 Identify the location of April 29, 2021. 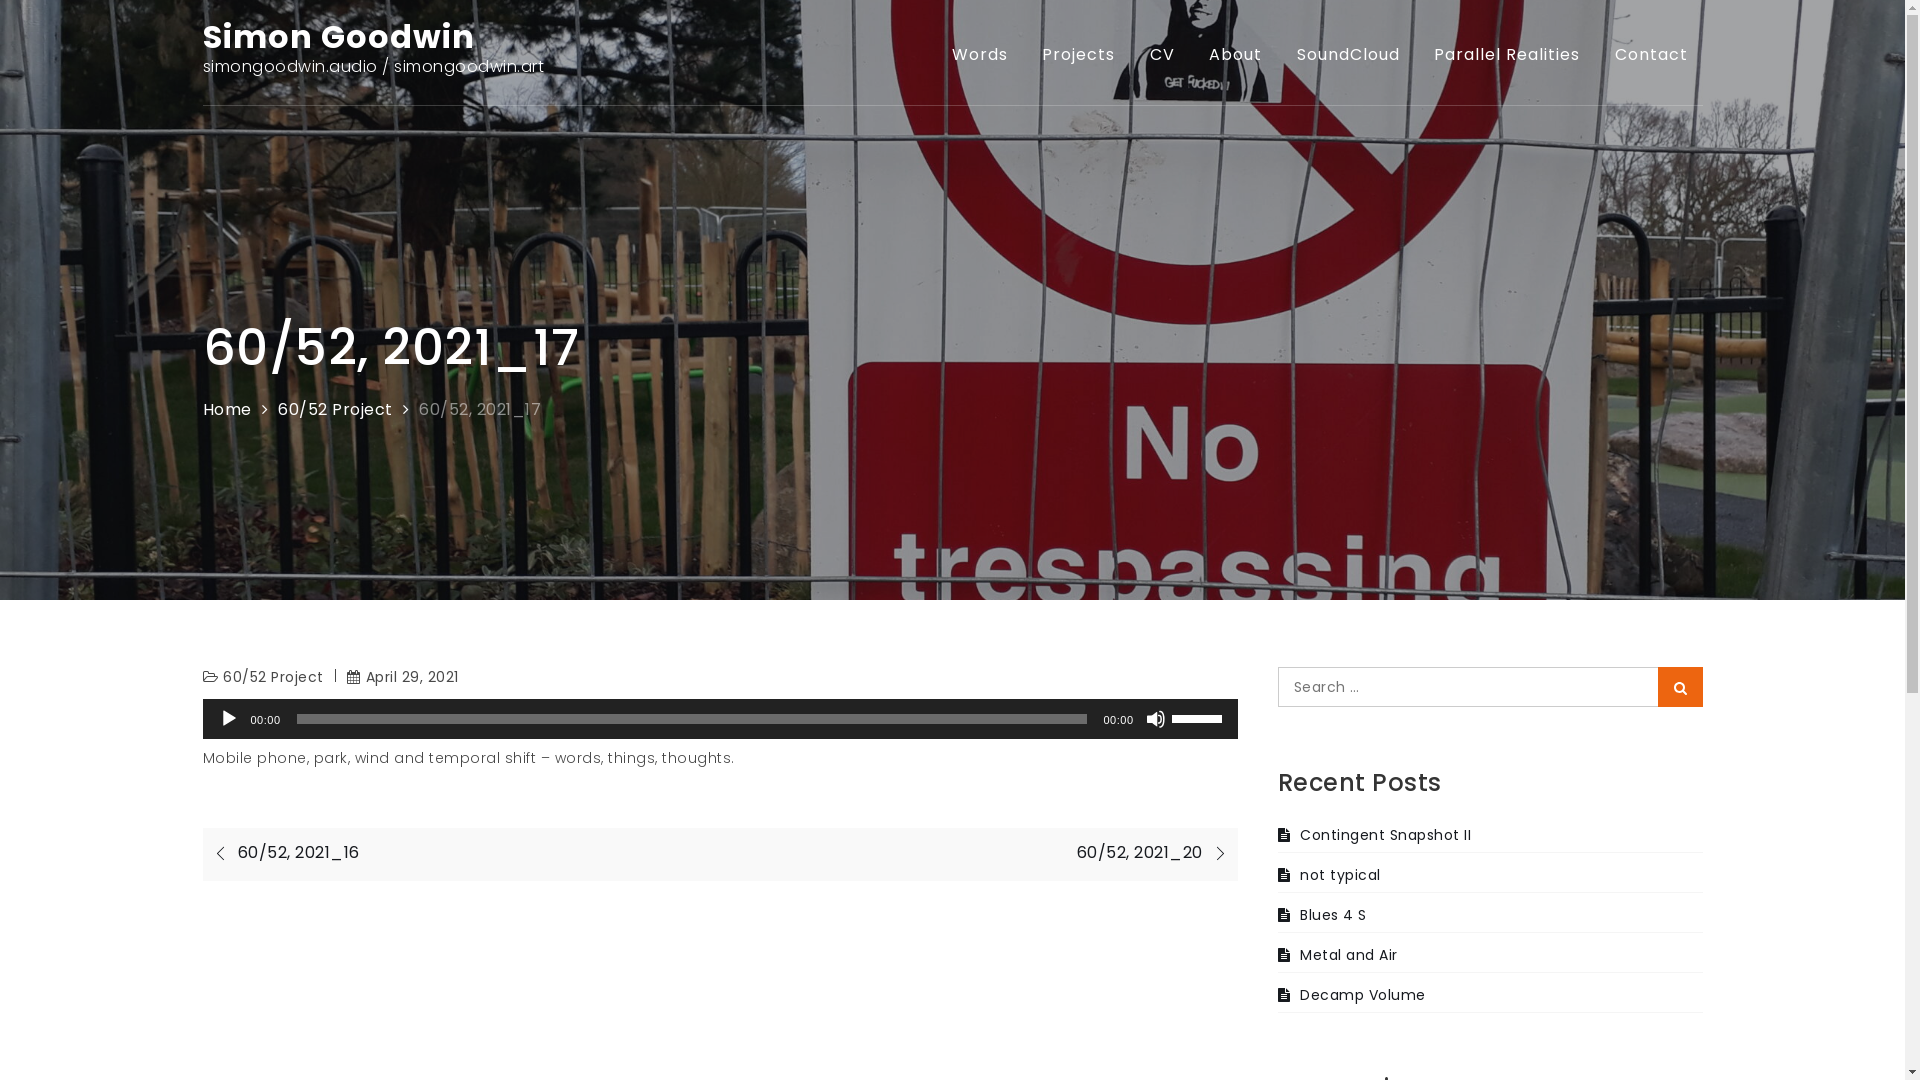
(403, 677).